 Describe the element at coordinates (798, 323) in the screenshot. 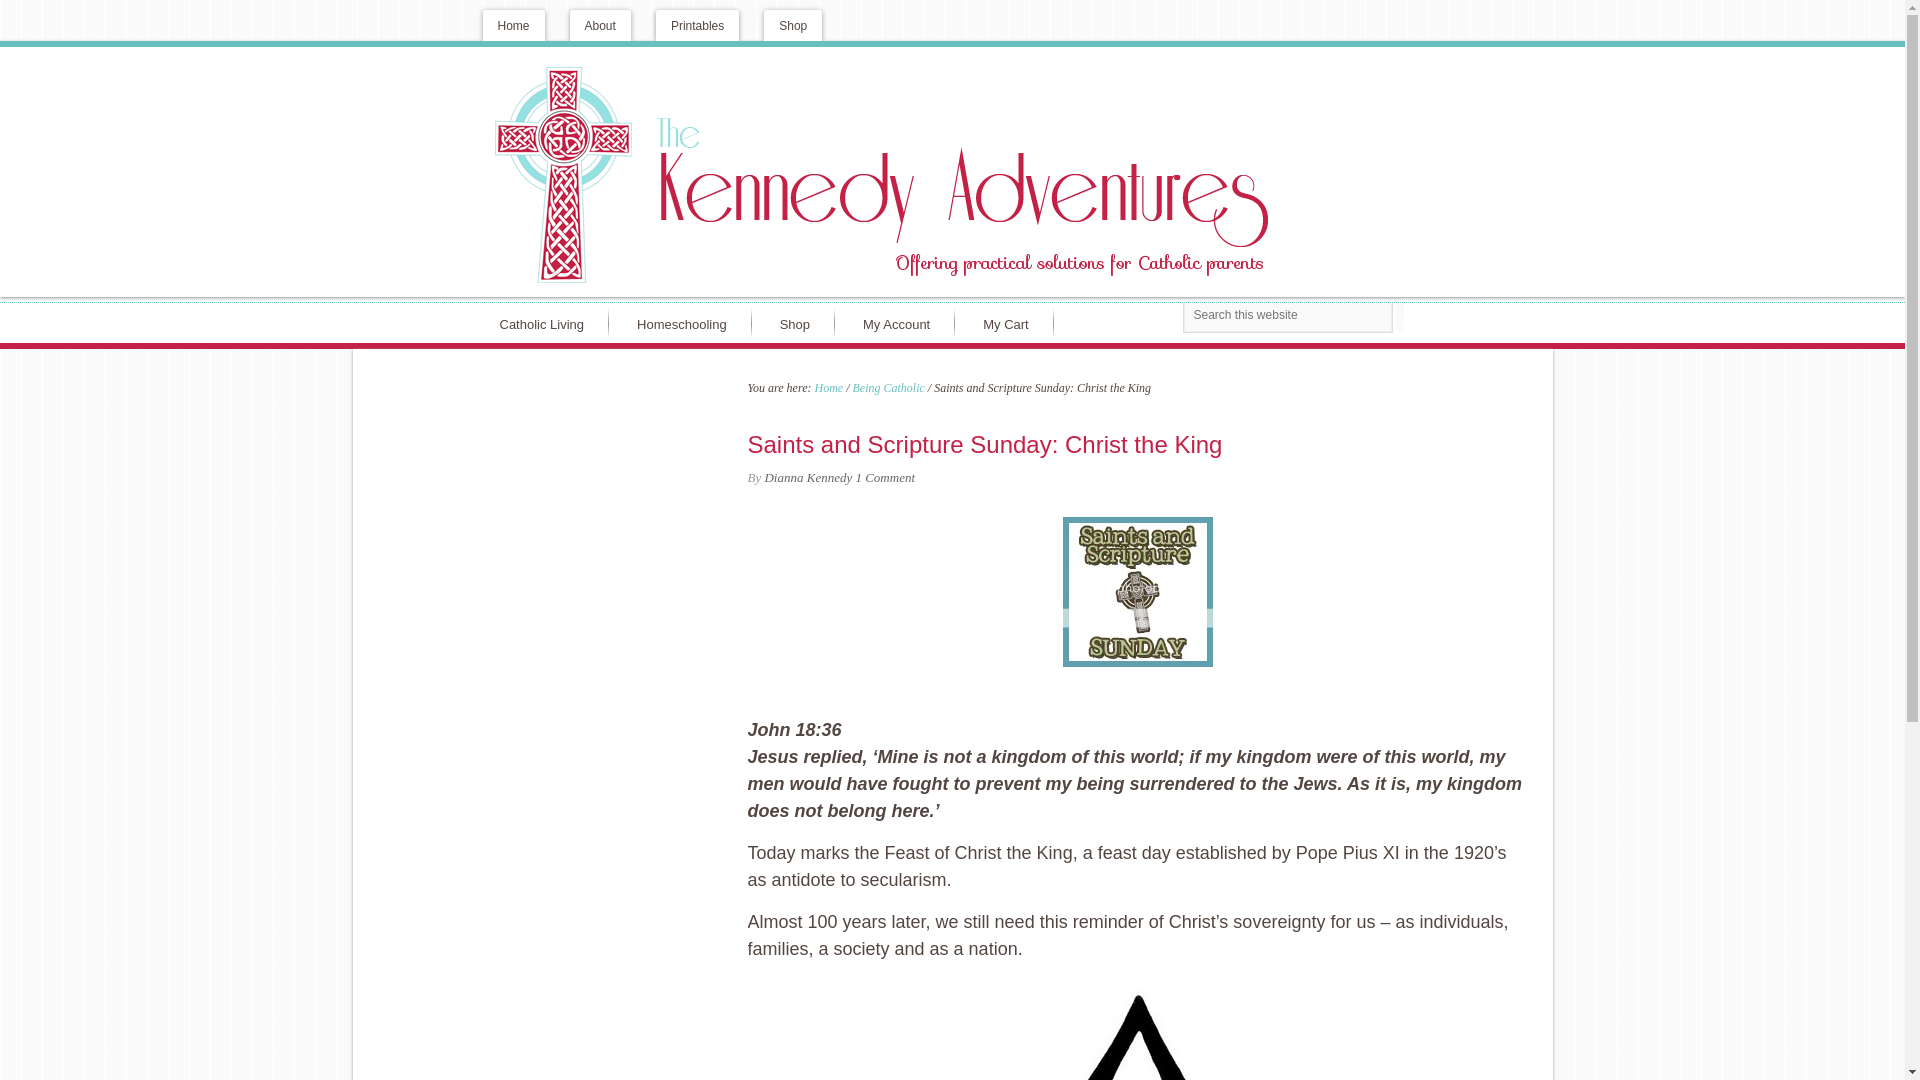

I see `Shop` at that location.